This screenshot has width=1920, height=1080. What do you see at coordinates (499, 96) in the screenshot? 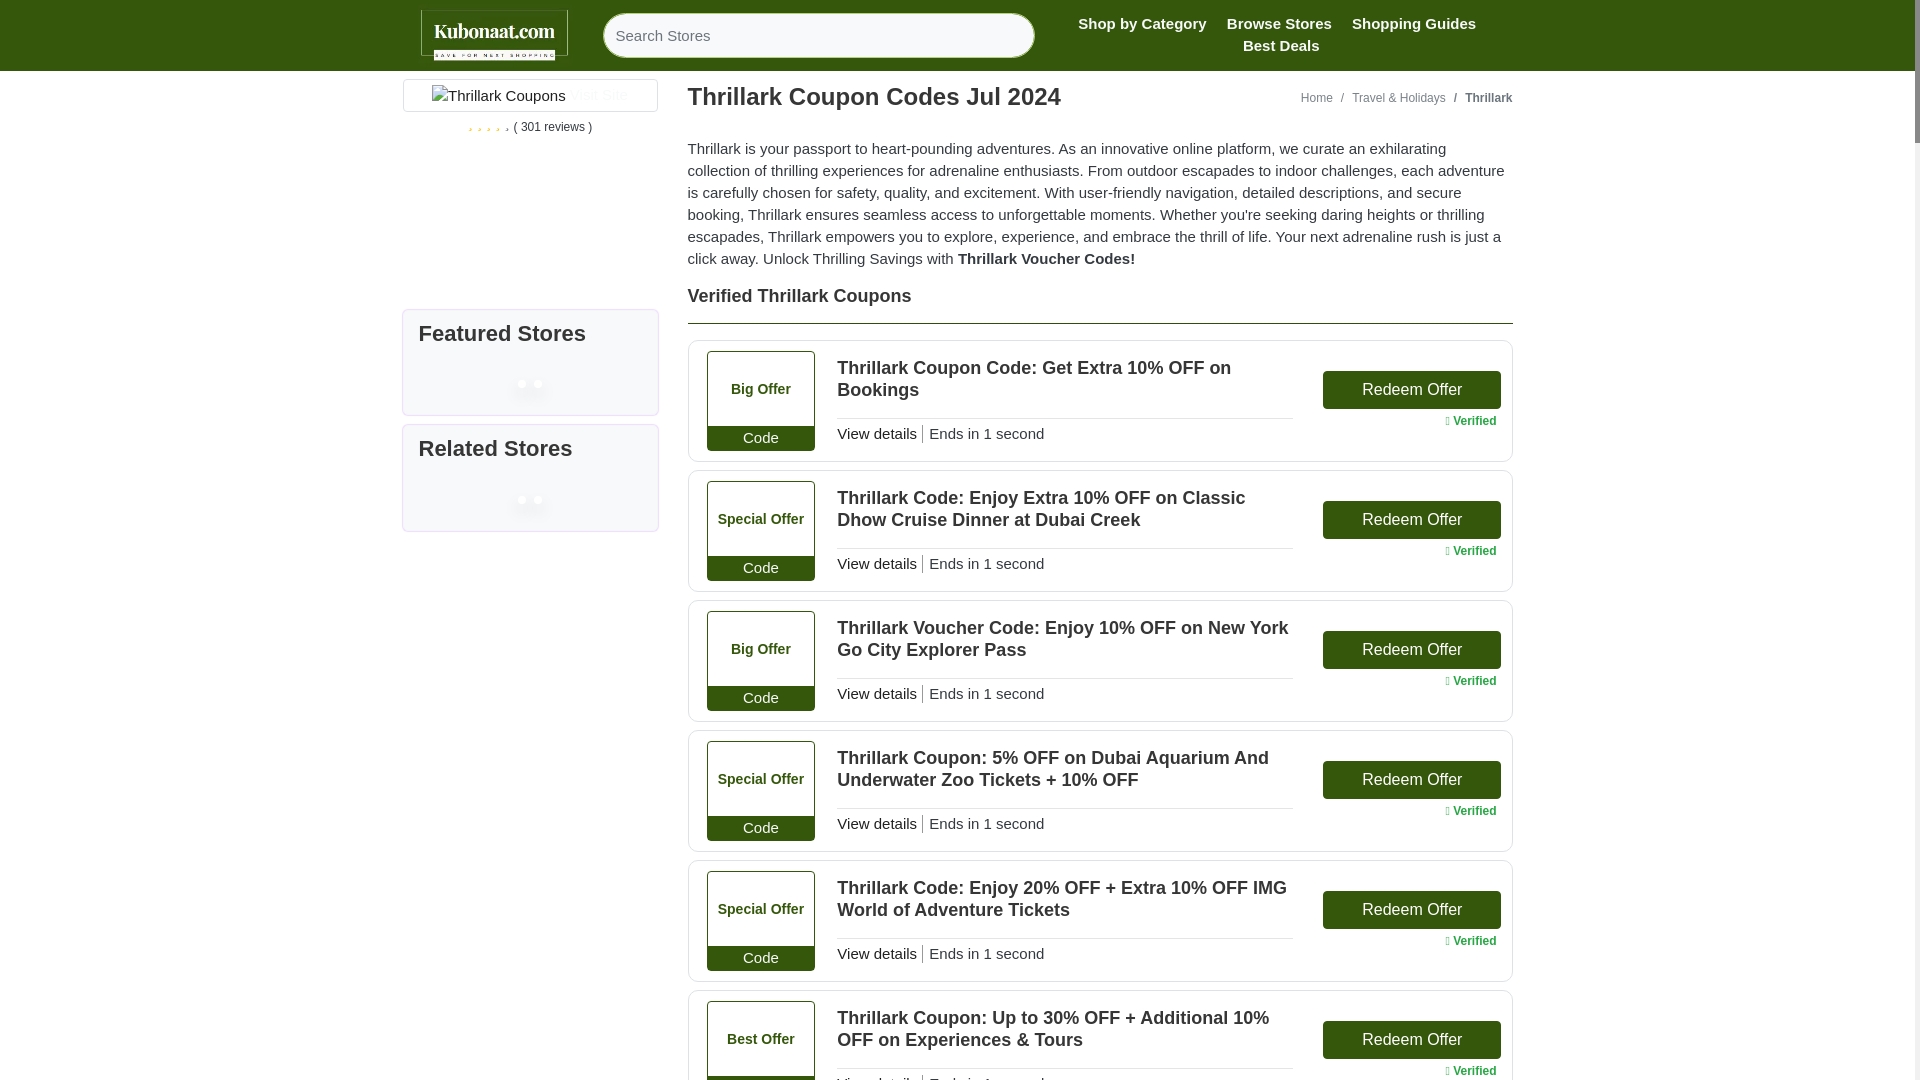
I see `Thrillark Coupons` at bounding box center [499, 96].